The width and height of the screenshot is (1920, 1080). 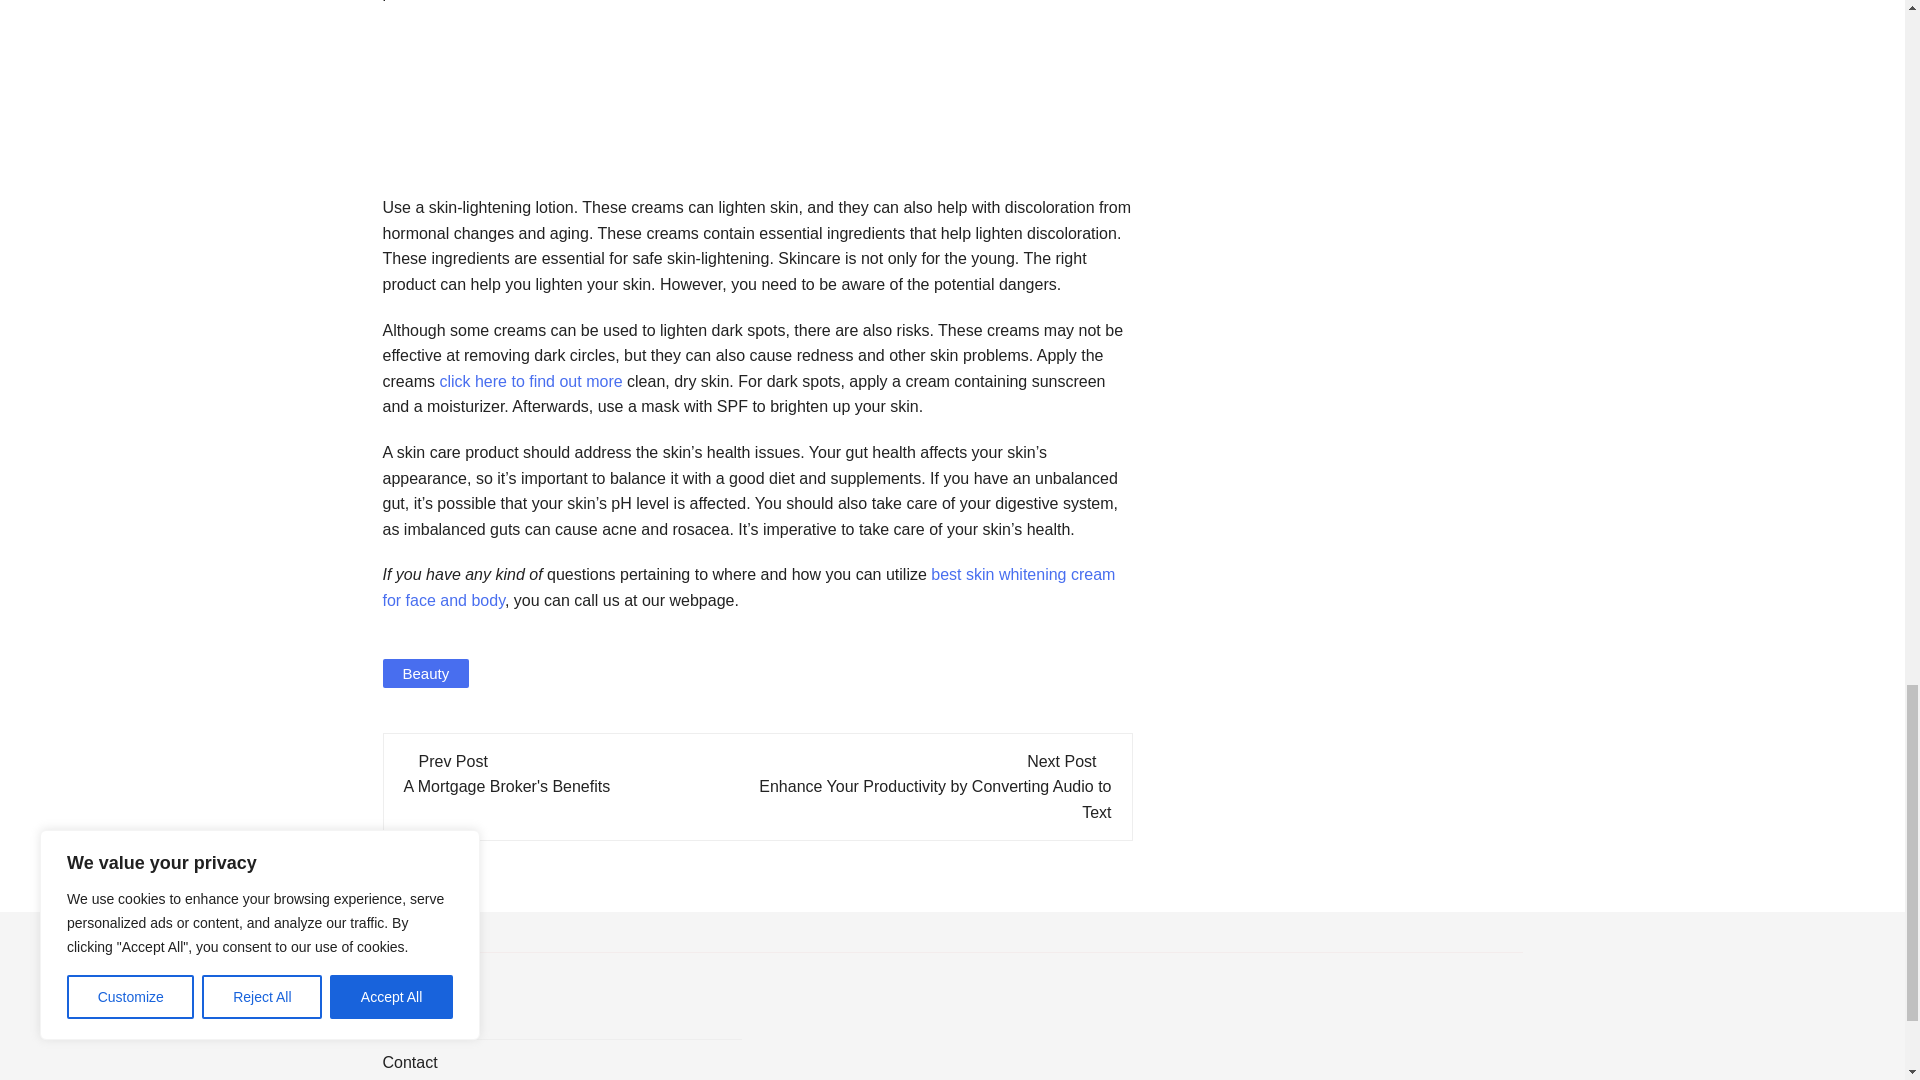 What do you see at coordinates (506, 786) in the screenshot?
I see `A Mortgage Broker's Benefits` at bounding box center [506, 786].